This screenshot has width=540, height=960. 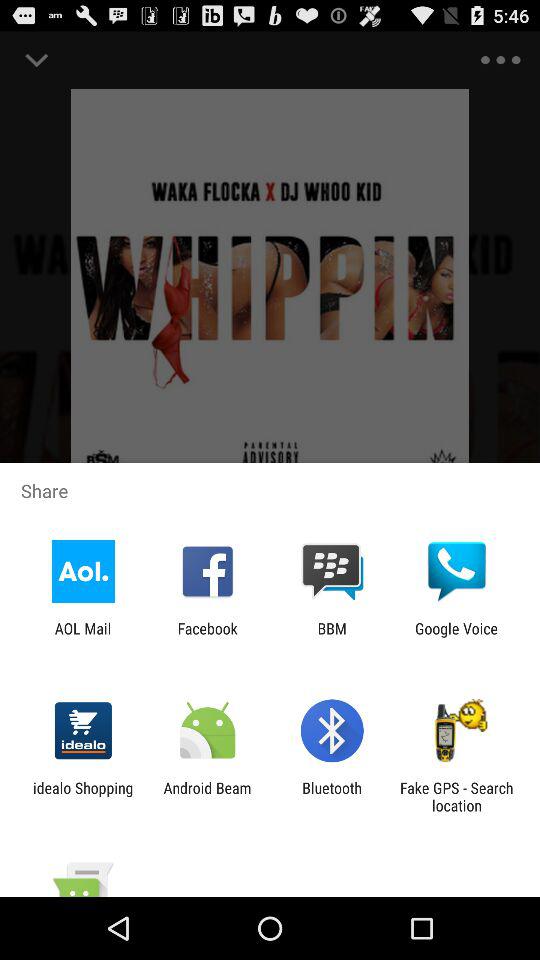 I want to click on flip until bbm item, so click(x=332, y=637).